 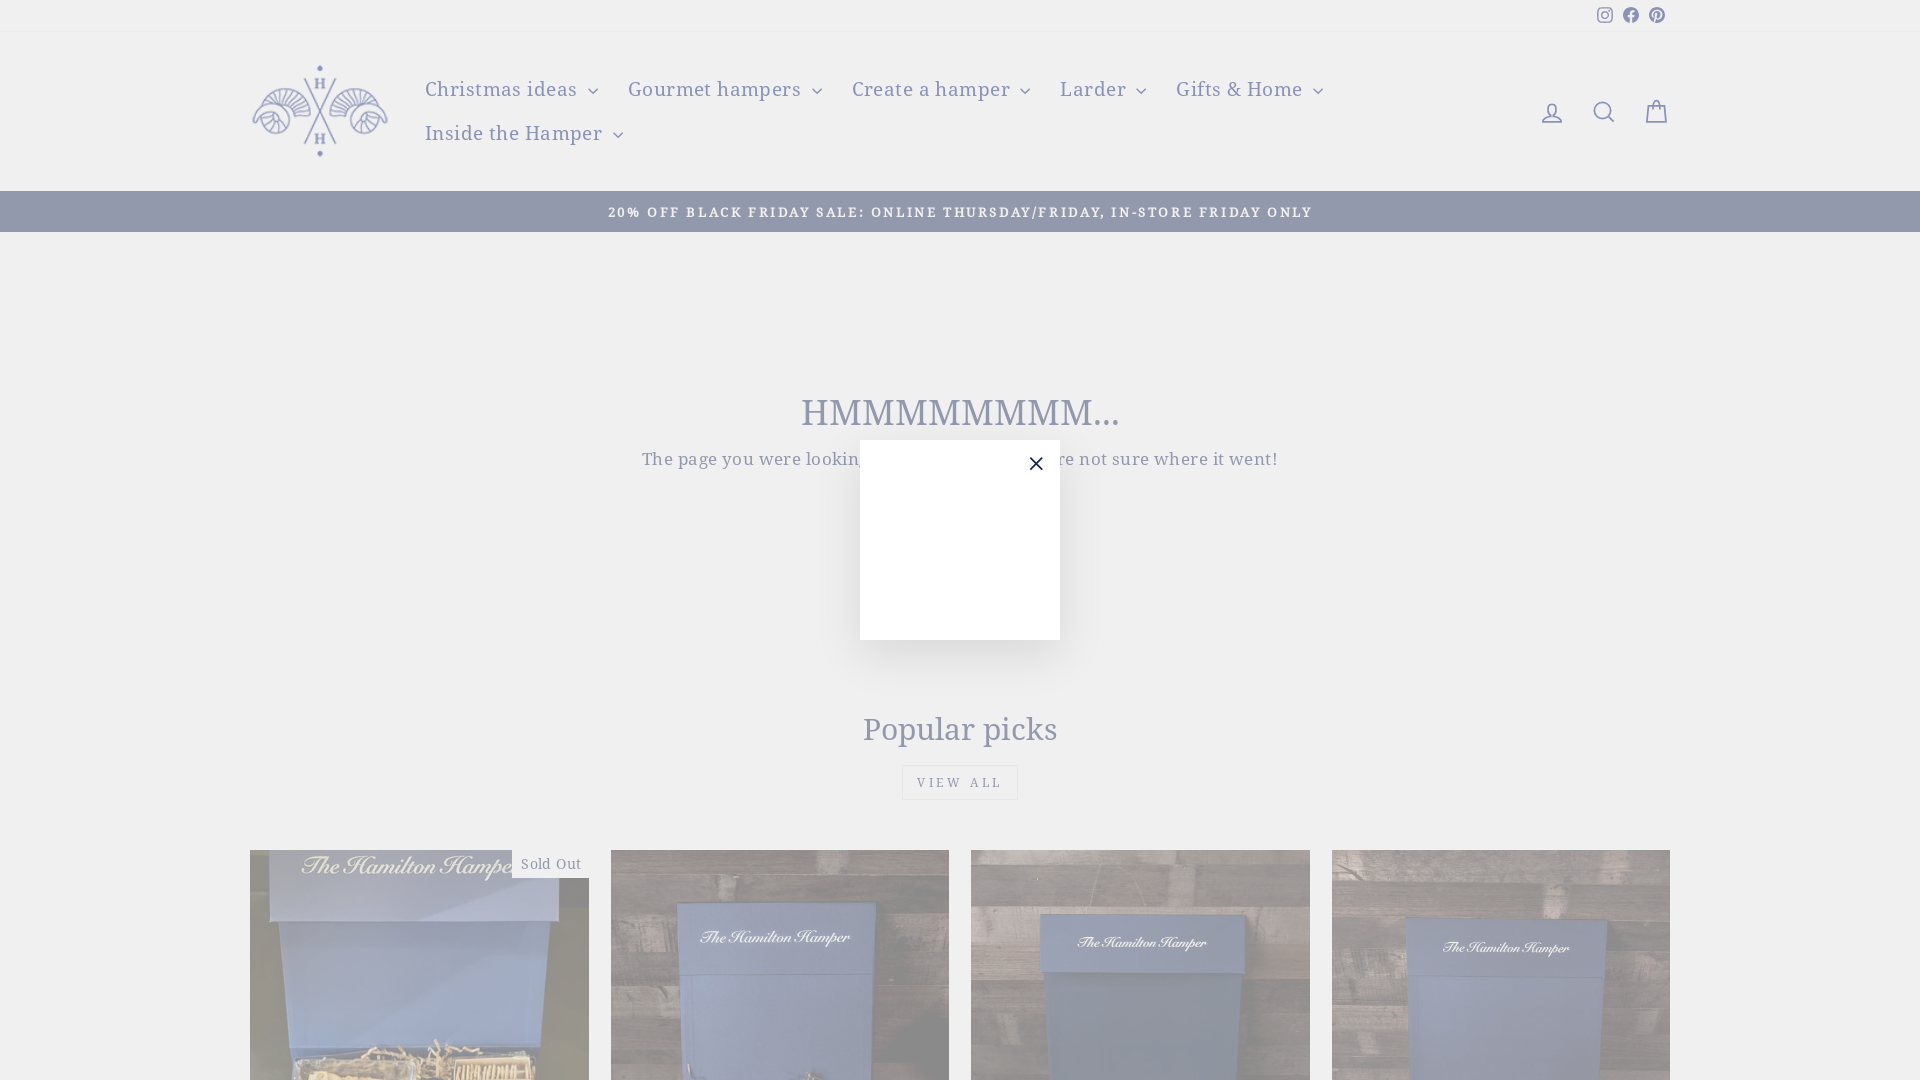 What do you see at coordinates (1036, 464) in the screenshot?
I see `icon-X
"Close (esc)"` at bounding box center [1036, 464].